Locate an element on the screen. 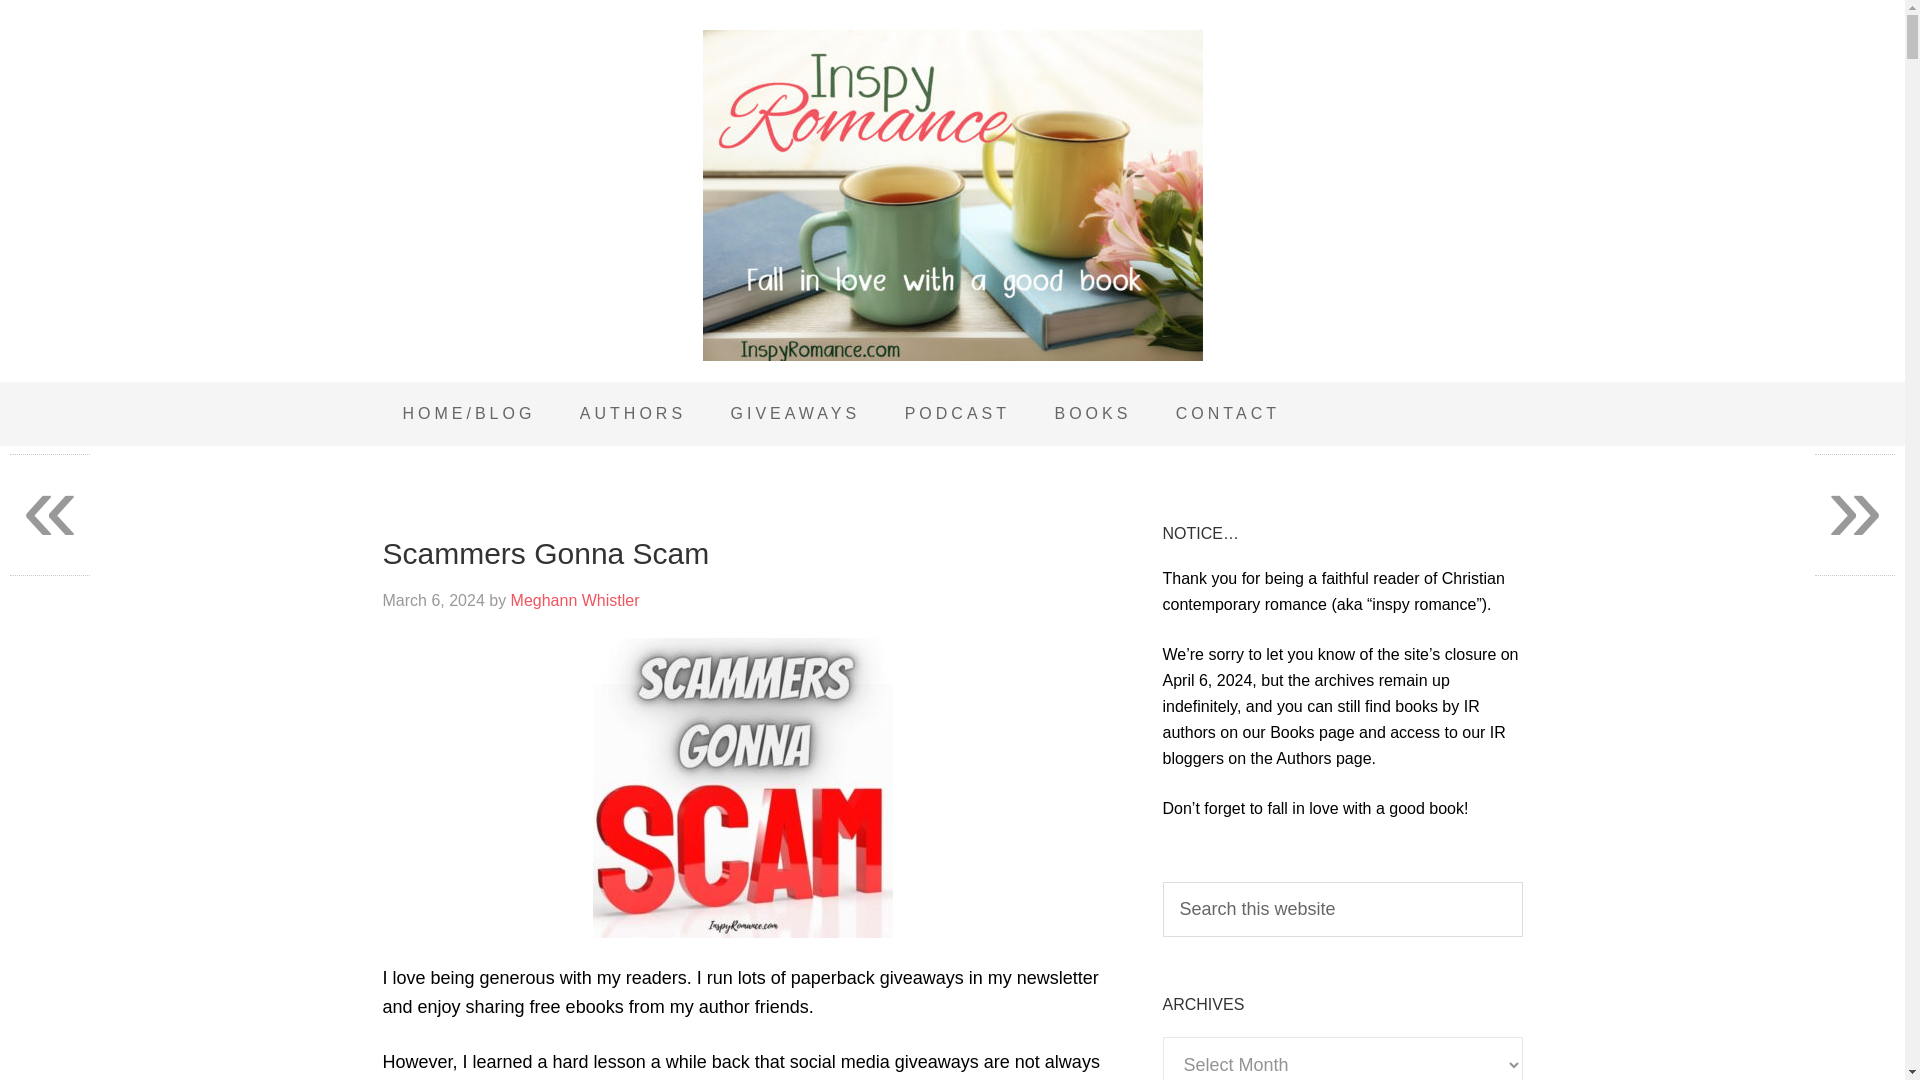 This screenshot has height=1080, width=1920. CONTACT is located at coordinates (1227, 414).